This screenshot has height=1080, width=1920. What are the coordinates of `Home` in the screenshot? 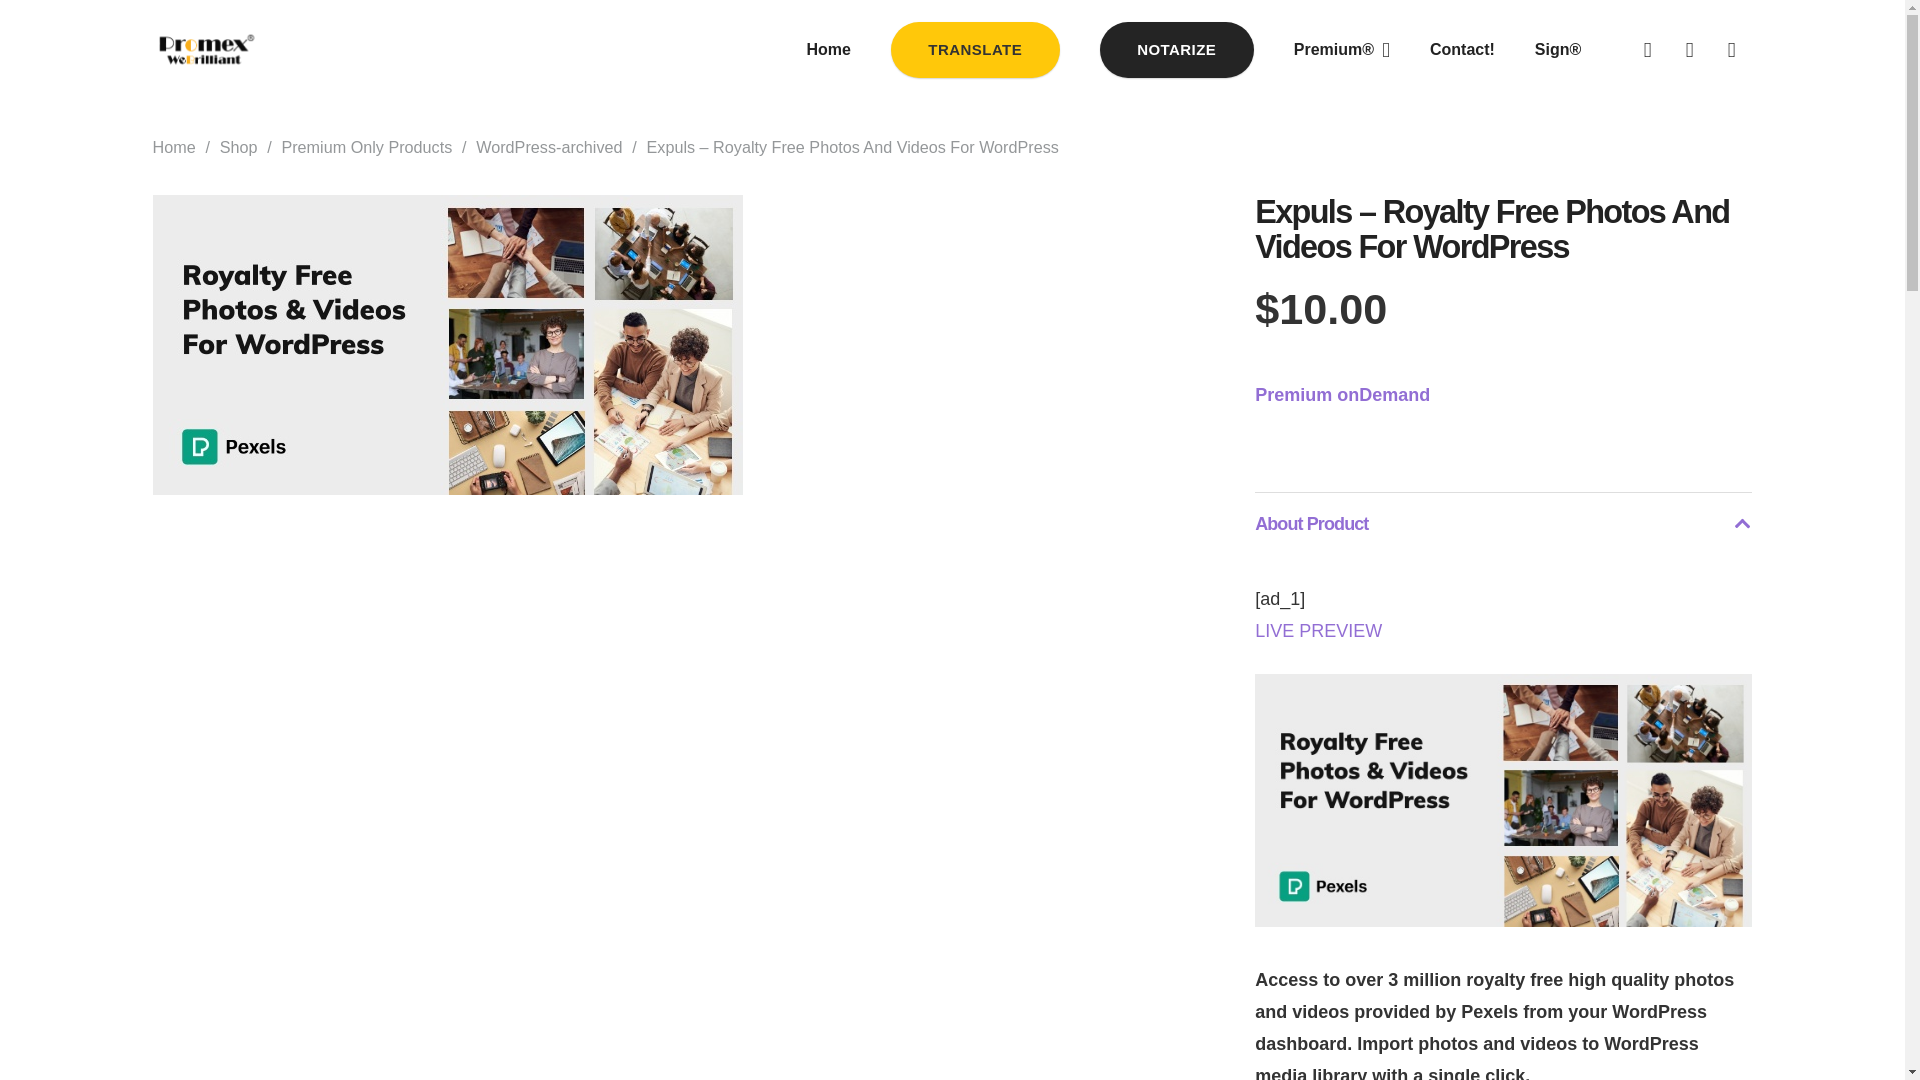 It's located at (173, 146).